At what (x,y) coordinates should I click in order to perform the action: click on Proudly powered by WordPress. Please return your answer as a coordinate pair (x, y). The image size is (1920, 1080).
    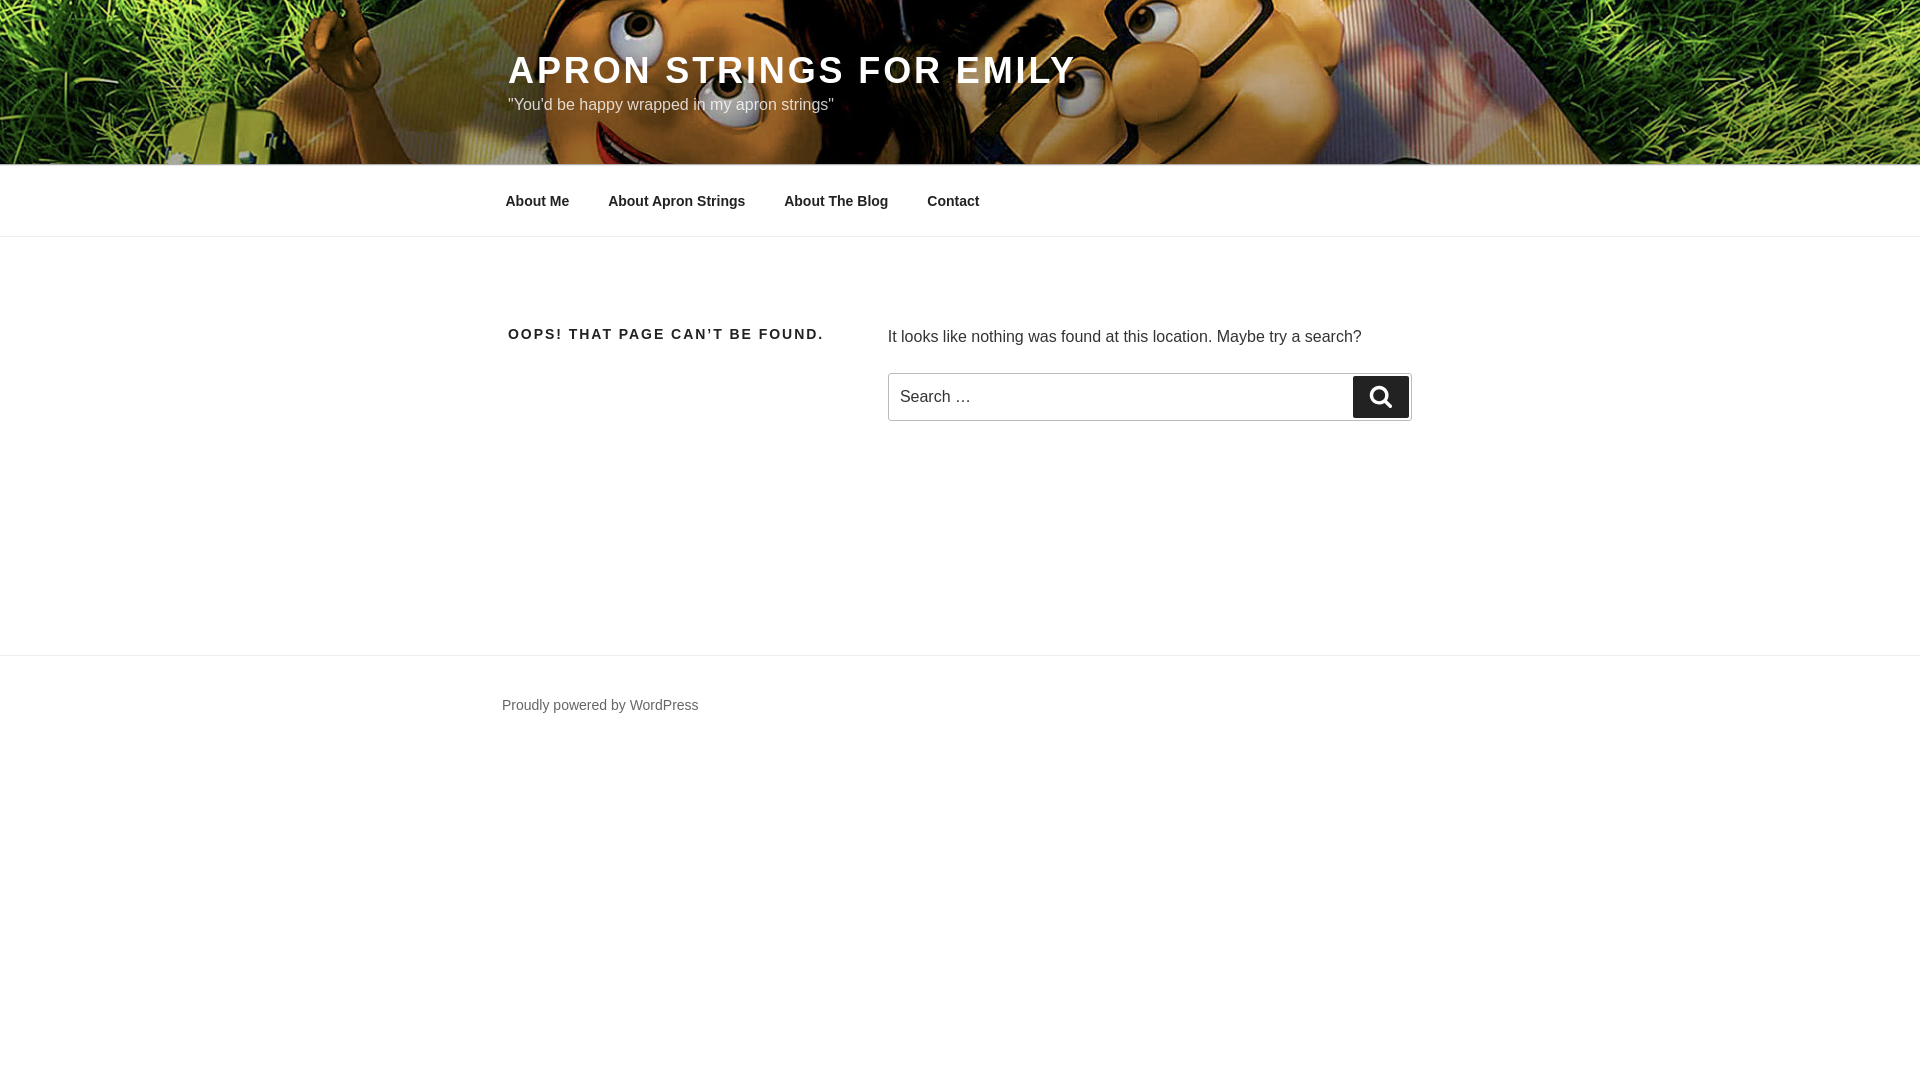
    Looking at the image, I should click on (600, 704).